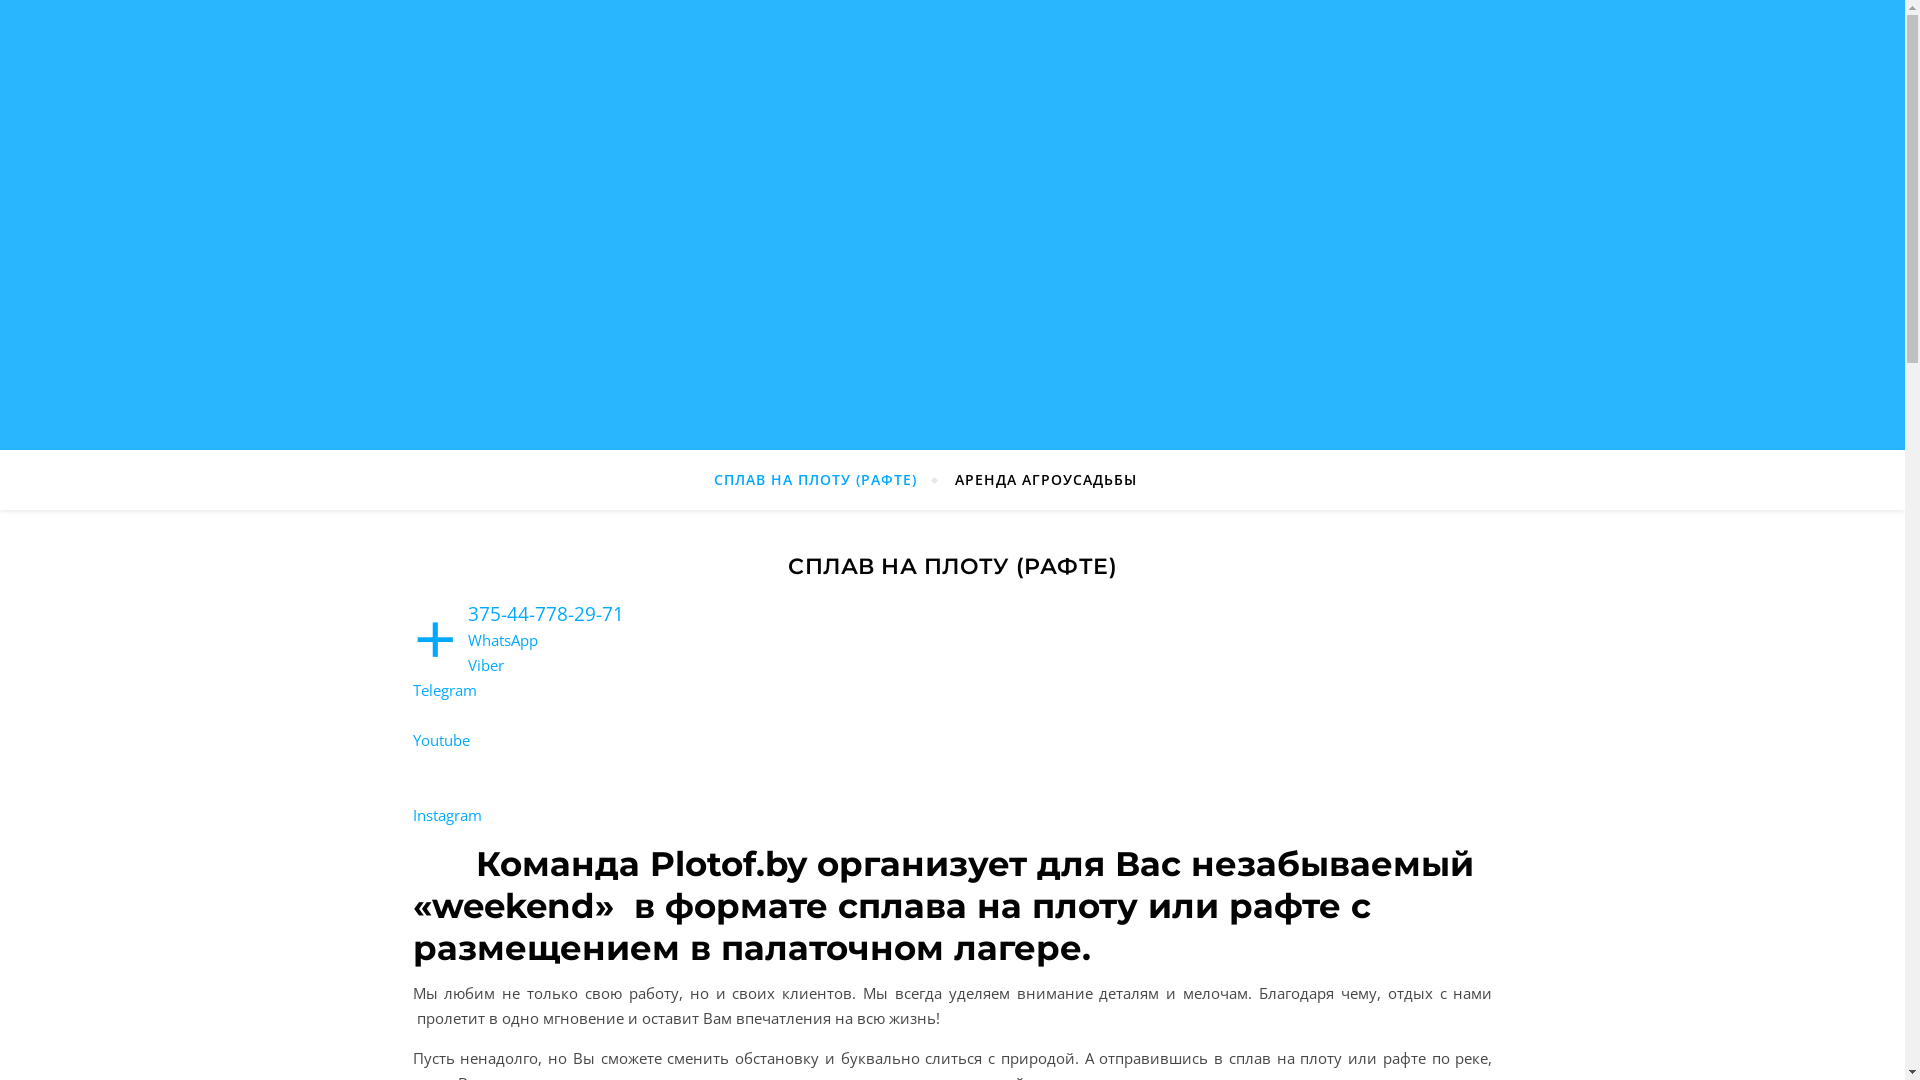 This screenshot has width=1920, height=1080. I want to click on WhatsApp, so click(503, 640).